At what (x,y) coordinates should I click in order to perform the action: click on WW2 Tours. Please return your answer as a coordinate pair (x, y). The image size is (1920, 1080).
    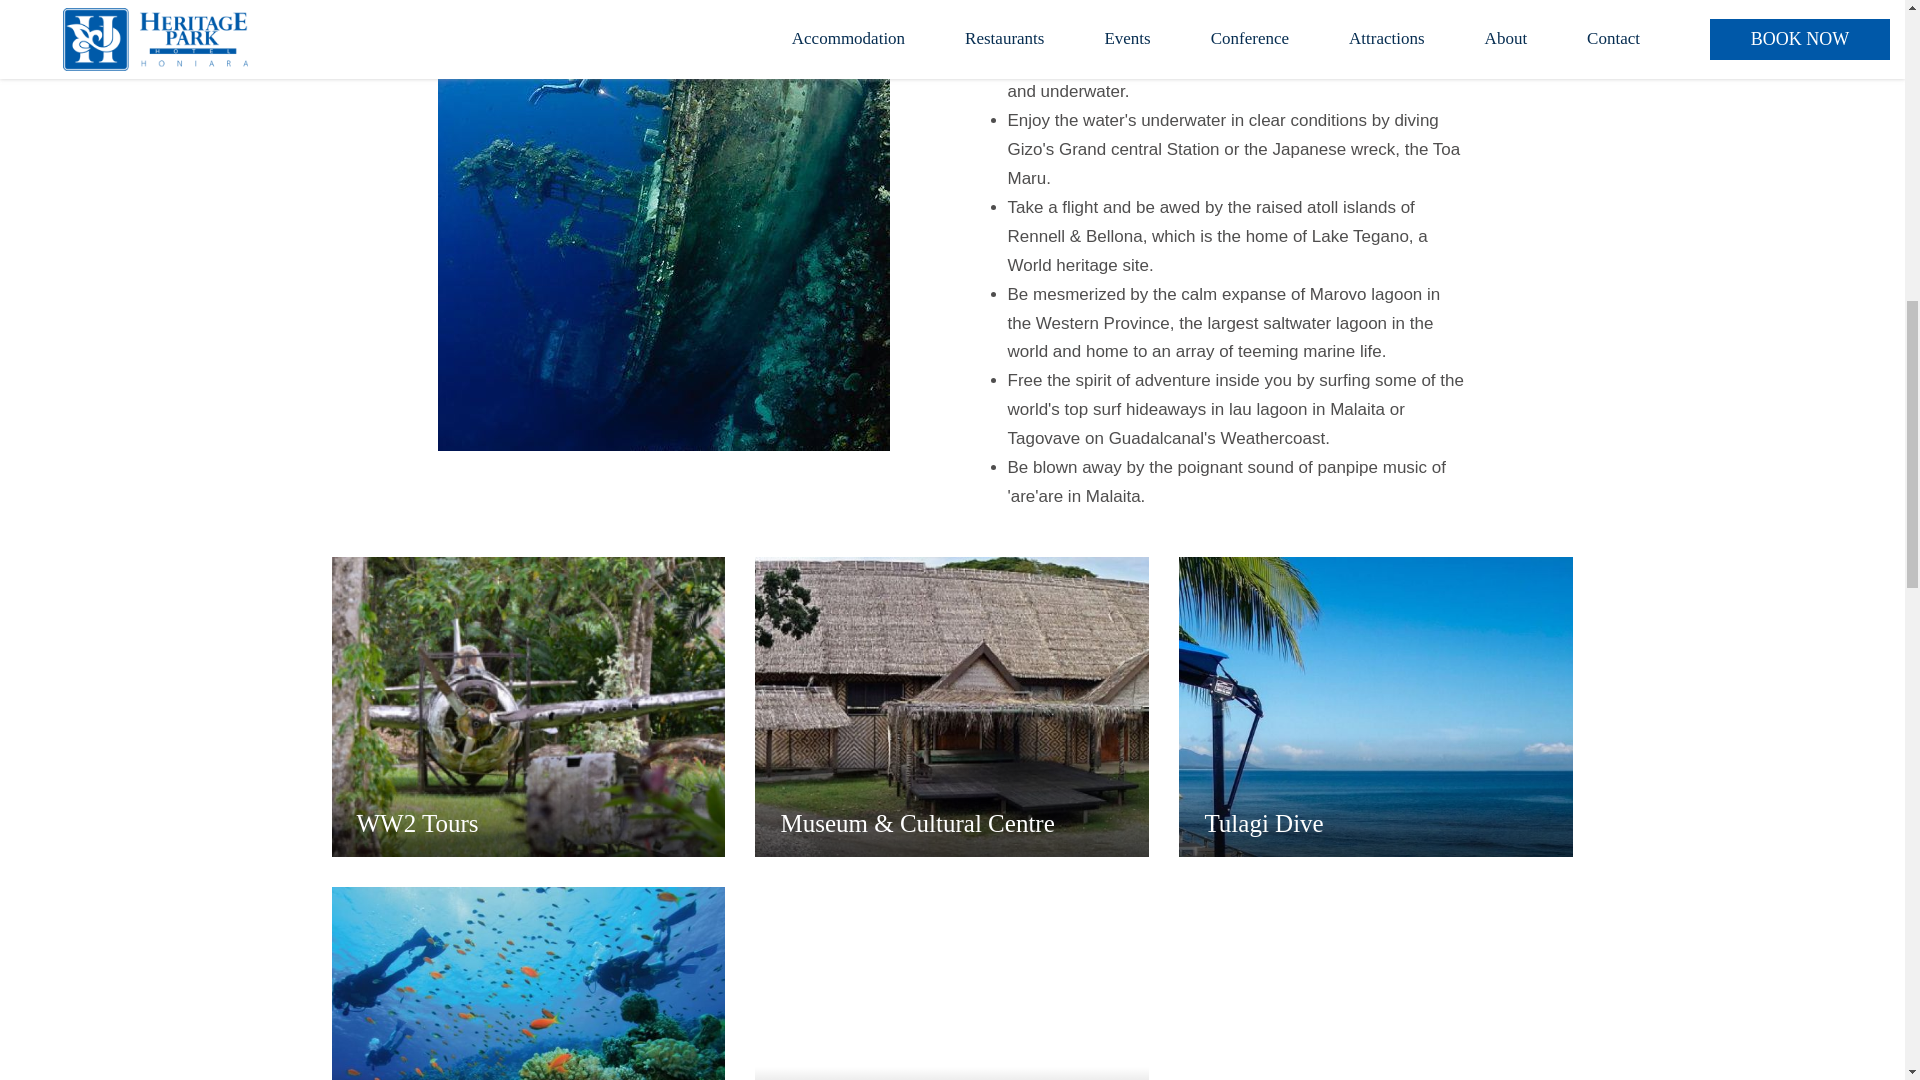
    Looking at the image, I should click on (528, 707).